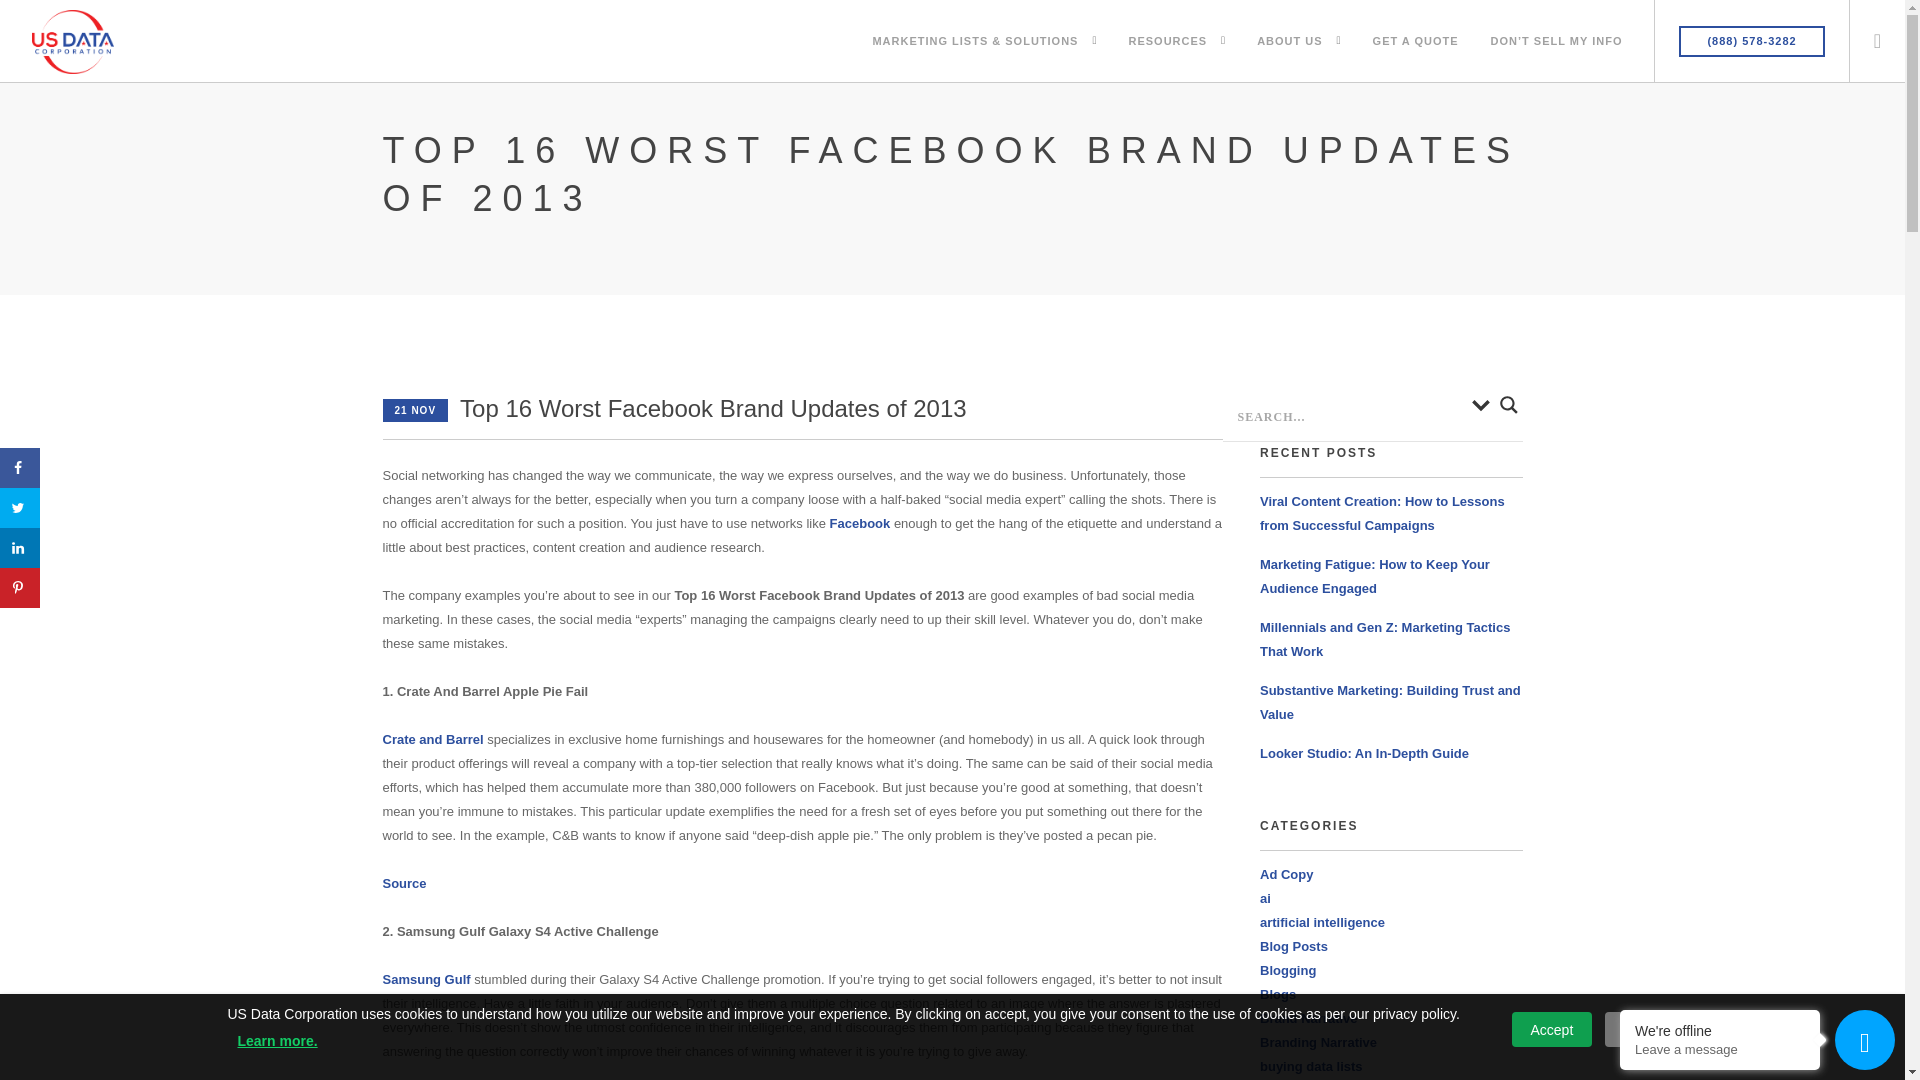 The width and height of the screenshot is (1920, 1080). Describe the element at coordinates (20, 468) in the screenshot. I see `Share on Facebook` at that location.